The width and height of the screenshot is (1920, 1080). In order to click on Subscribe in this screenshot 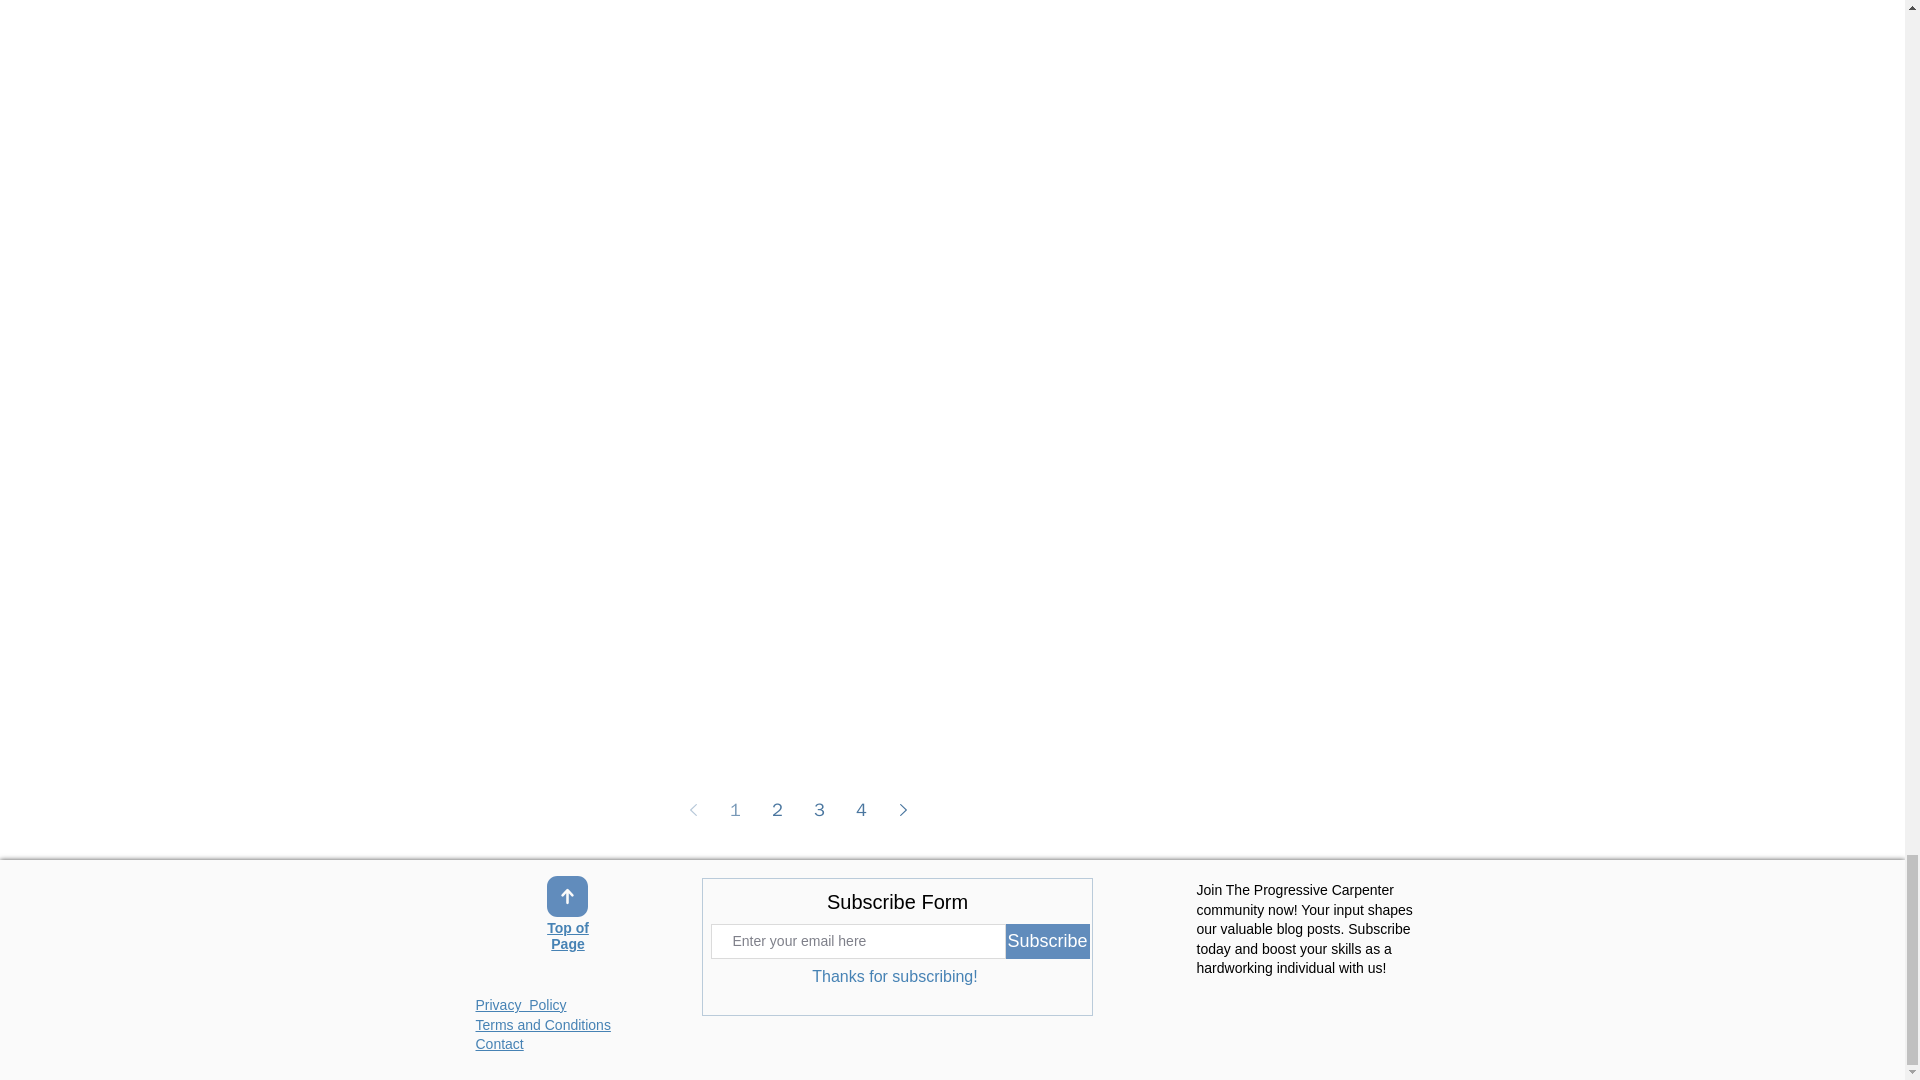, I will do `click(1048, 942)`.